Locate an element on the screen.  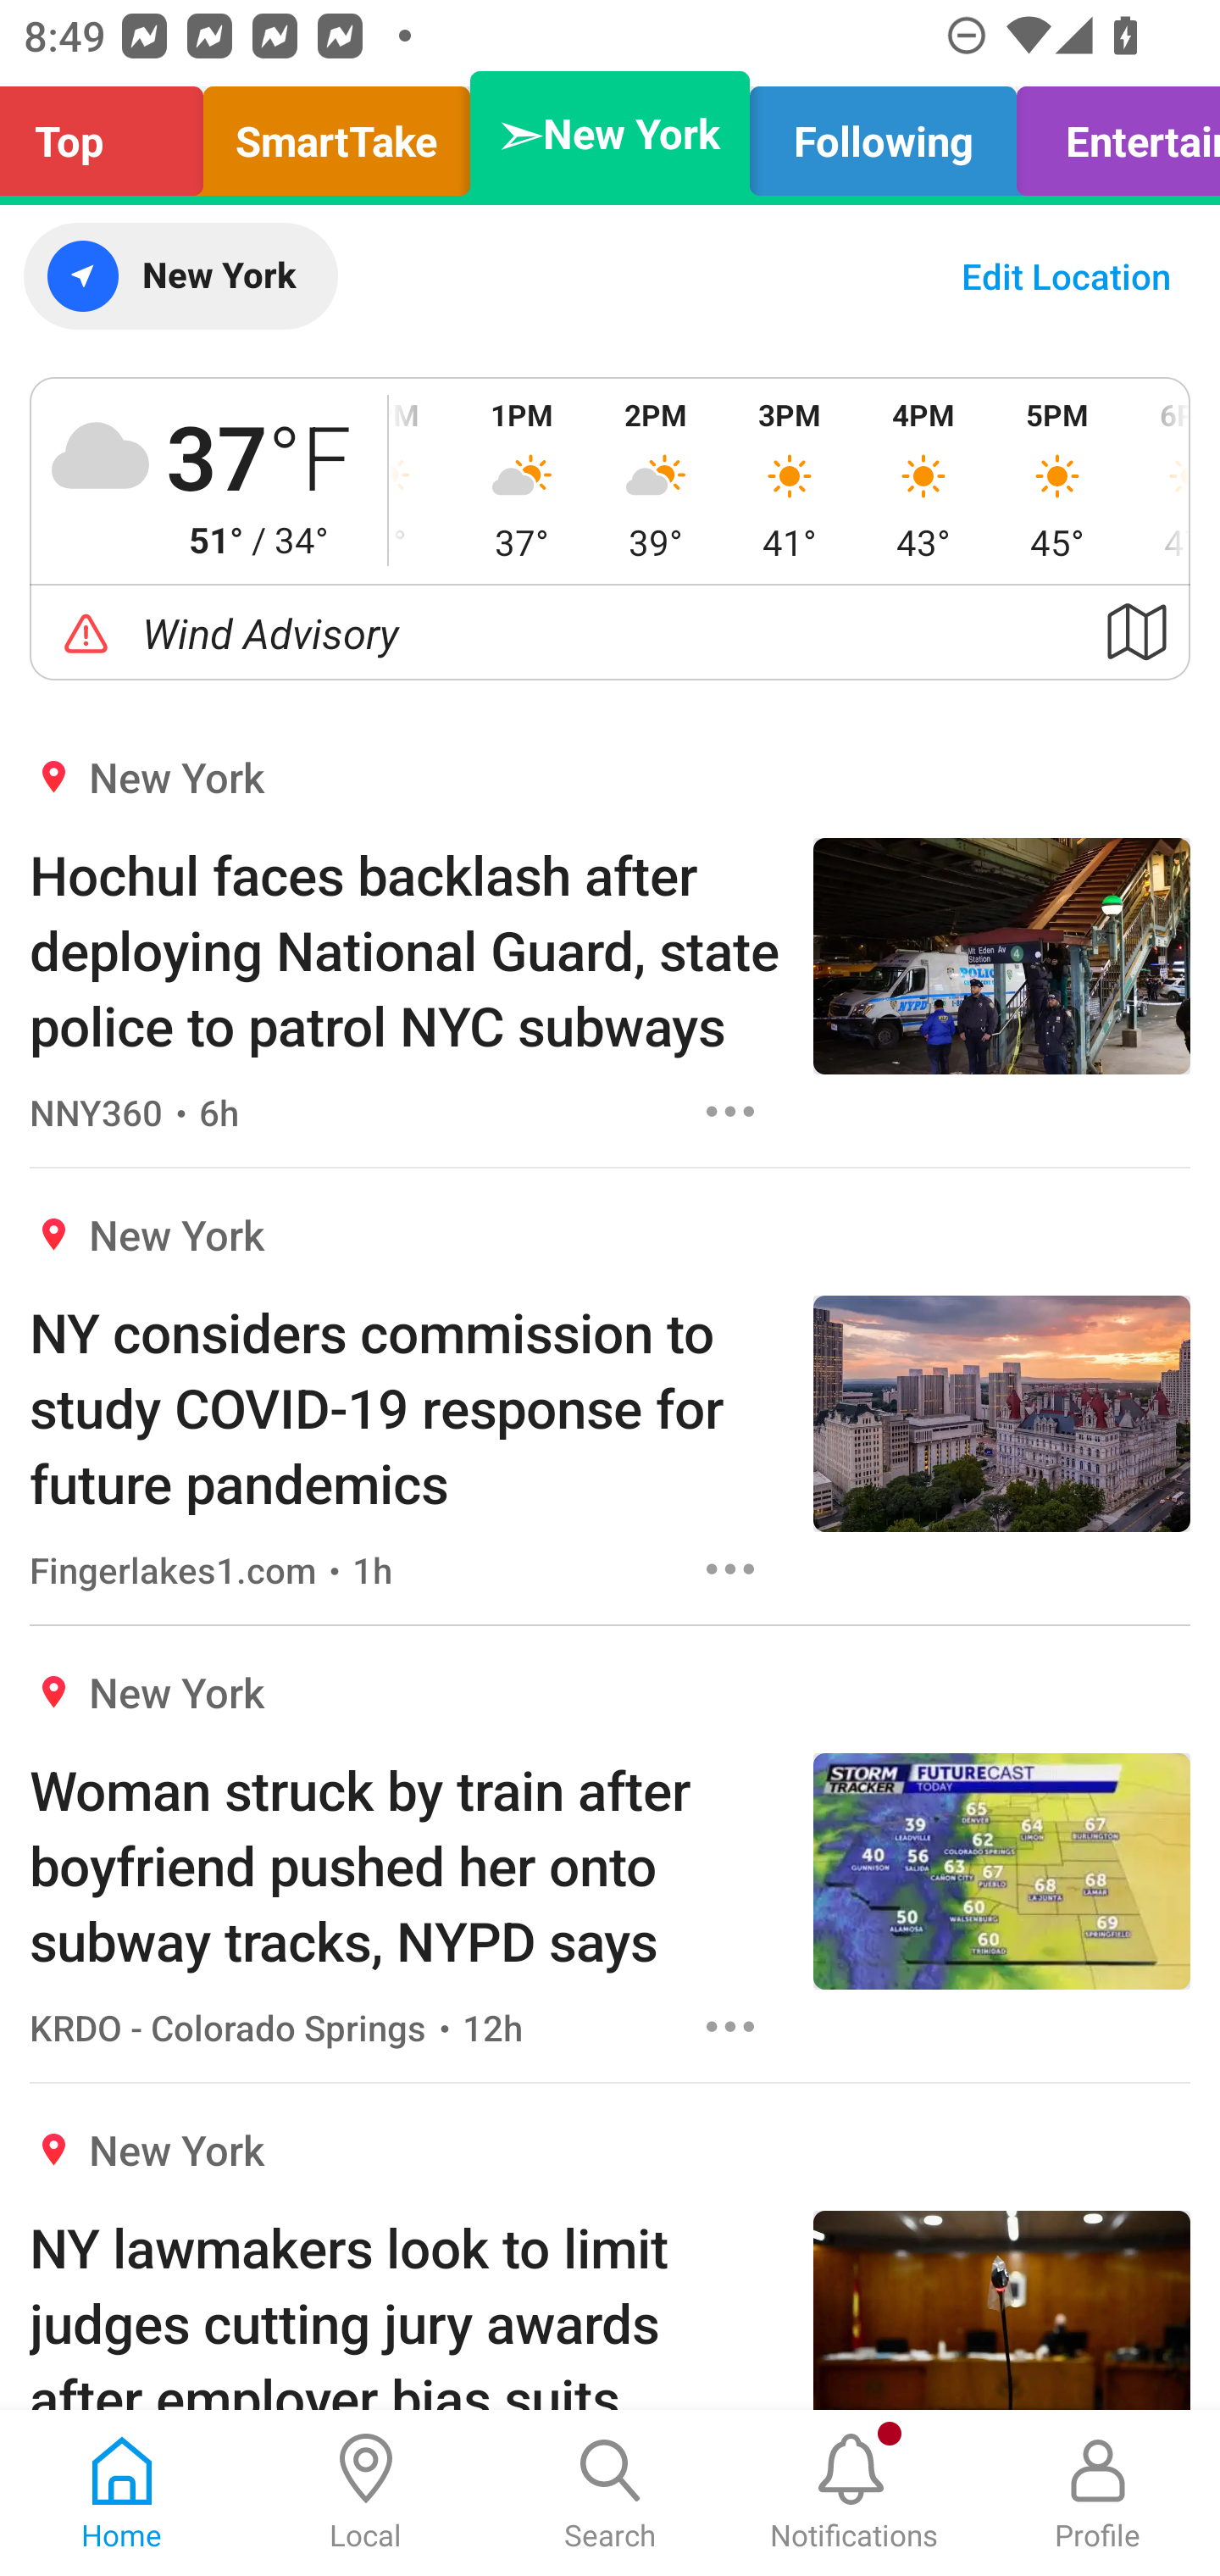
Following is located at coordinates (883, 134).